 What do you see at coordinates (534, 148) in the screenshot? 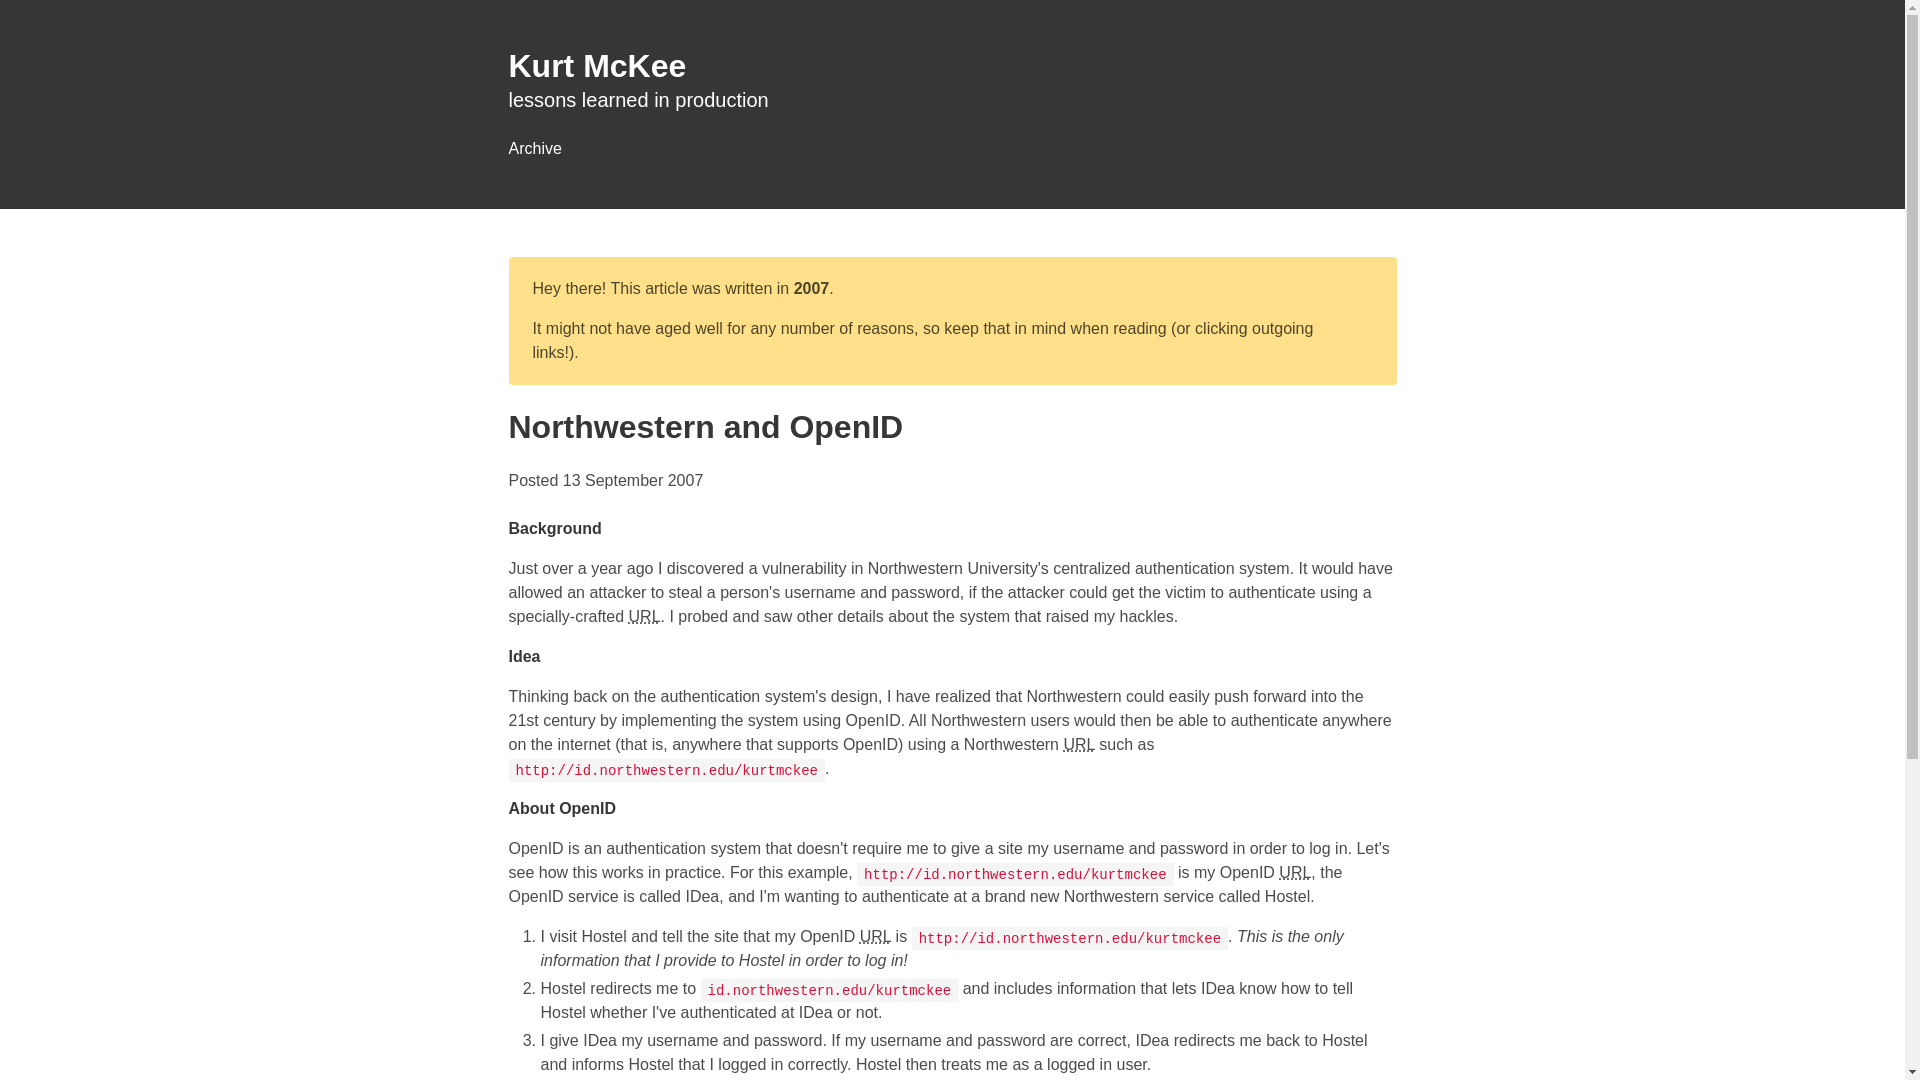
I see `Archive` at bounding box center [534, 148].